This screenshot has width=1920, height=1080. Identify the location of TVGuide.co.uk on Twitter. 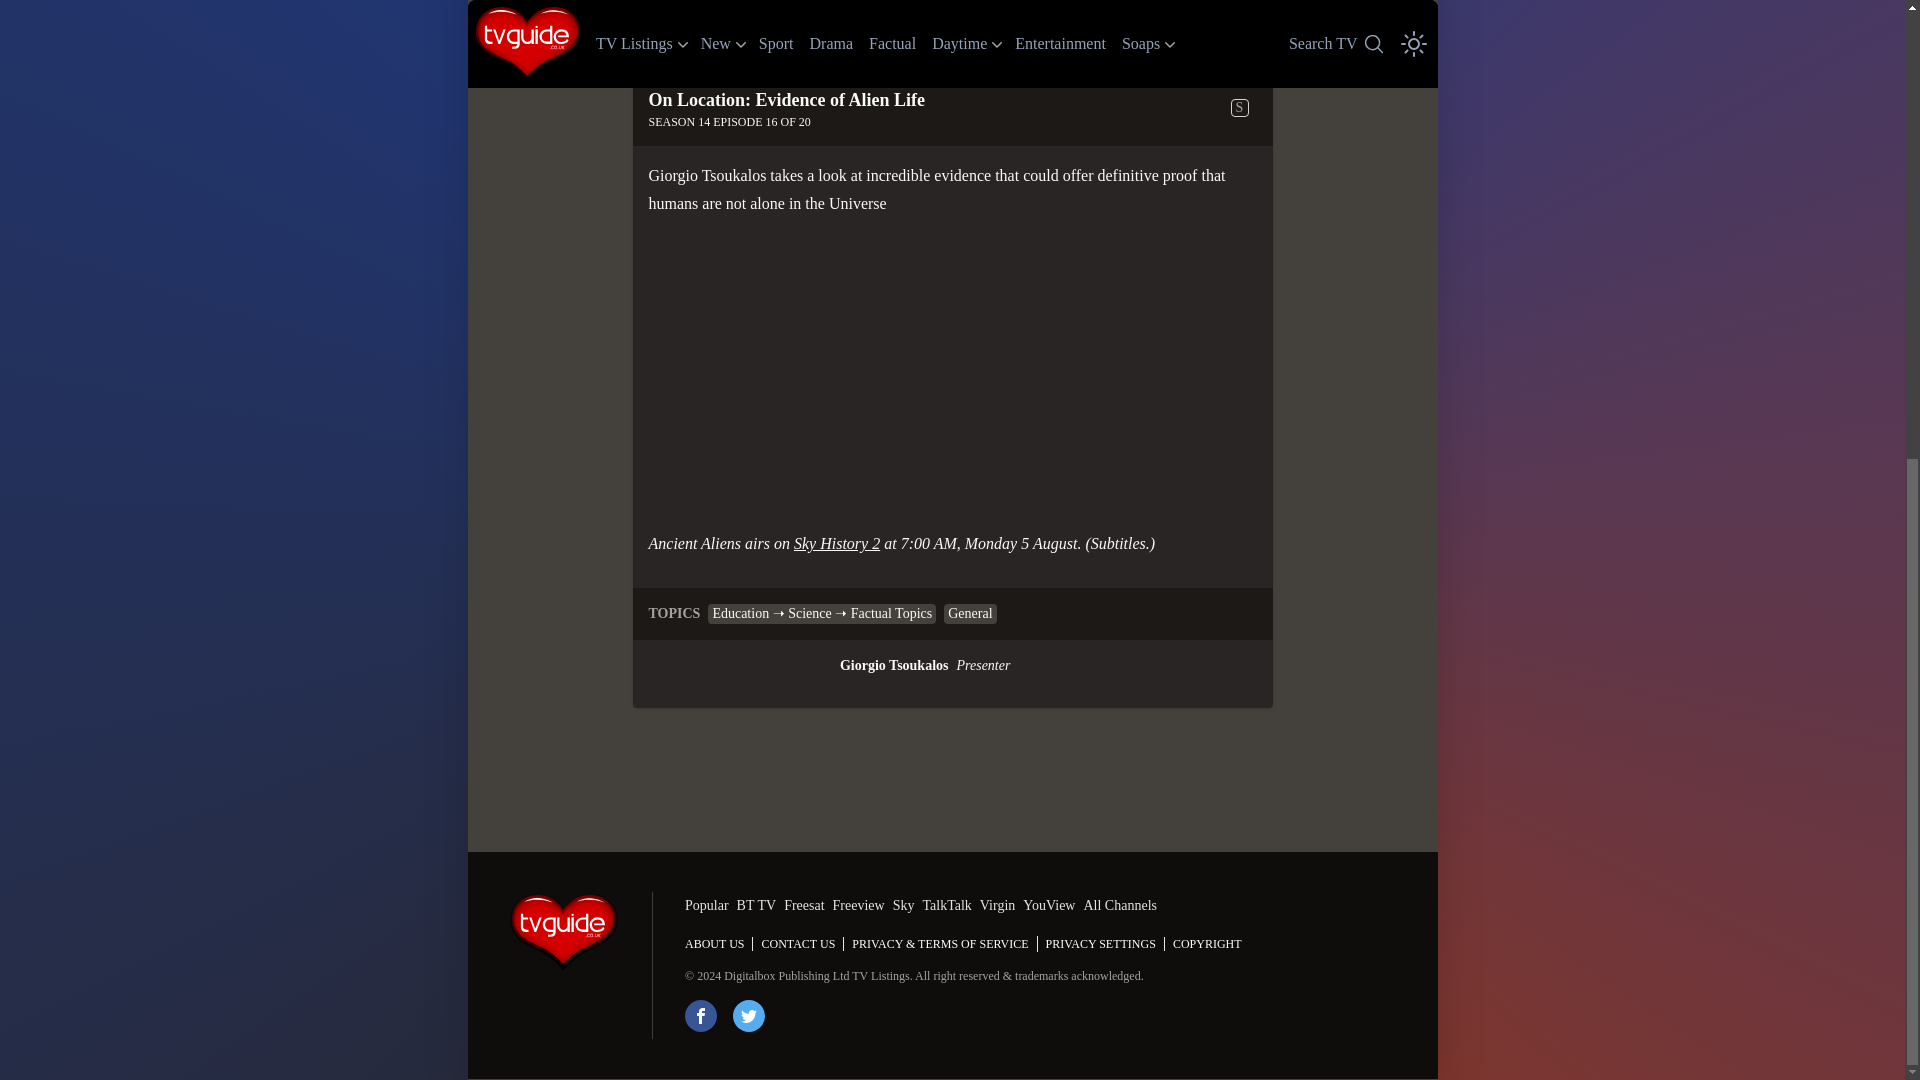
(748, 1016).